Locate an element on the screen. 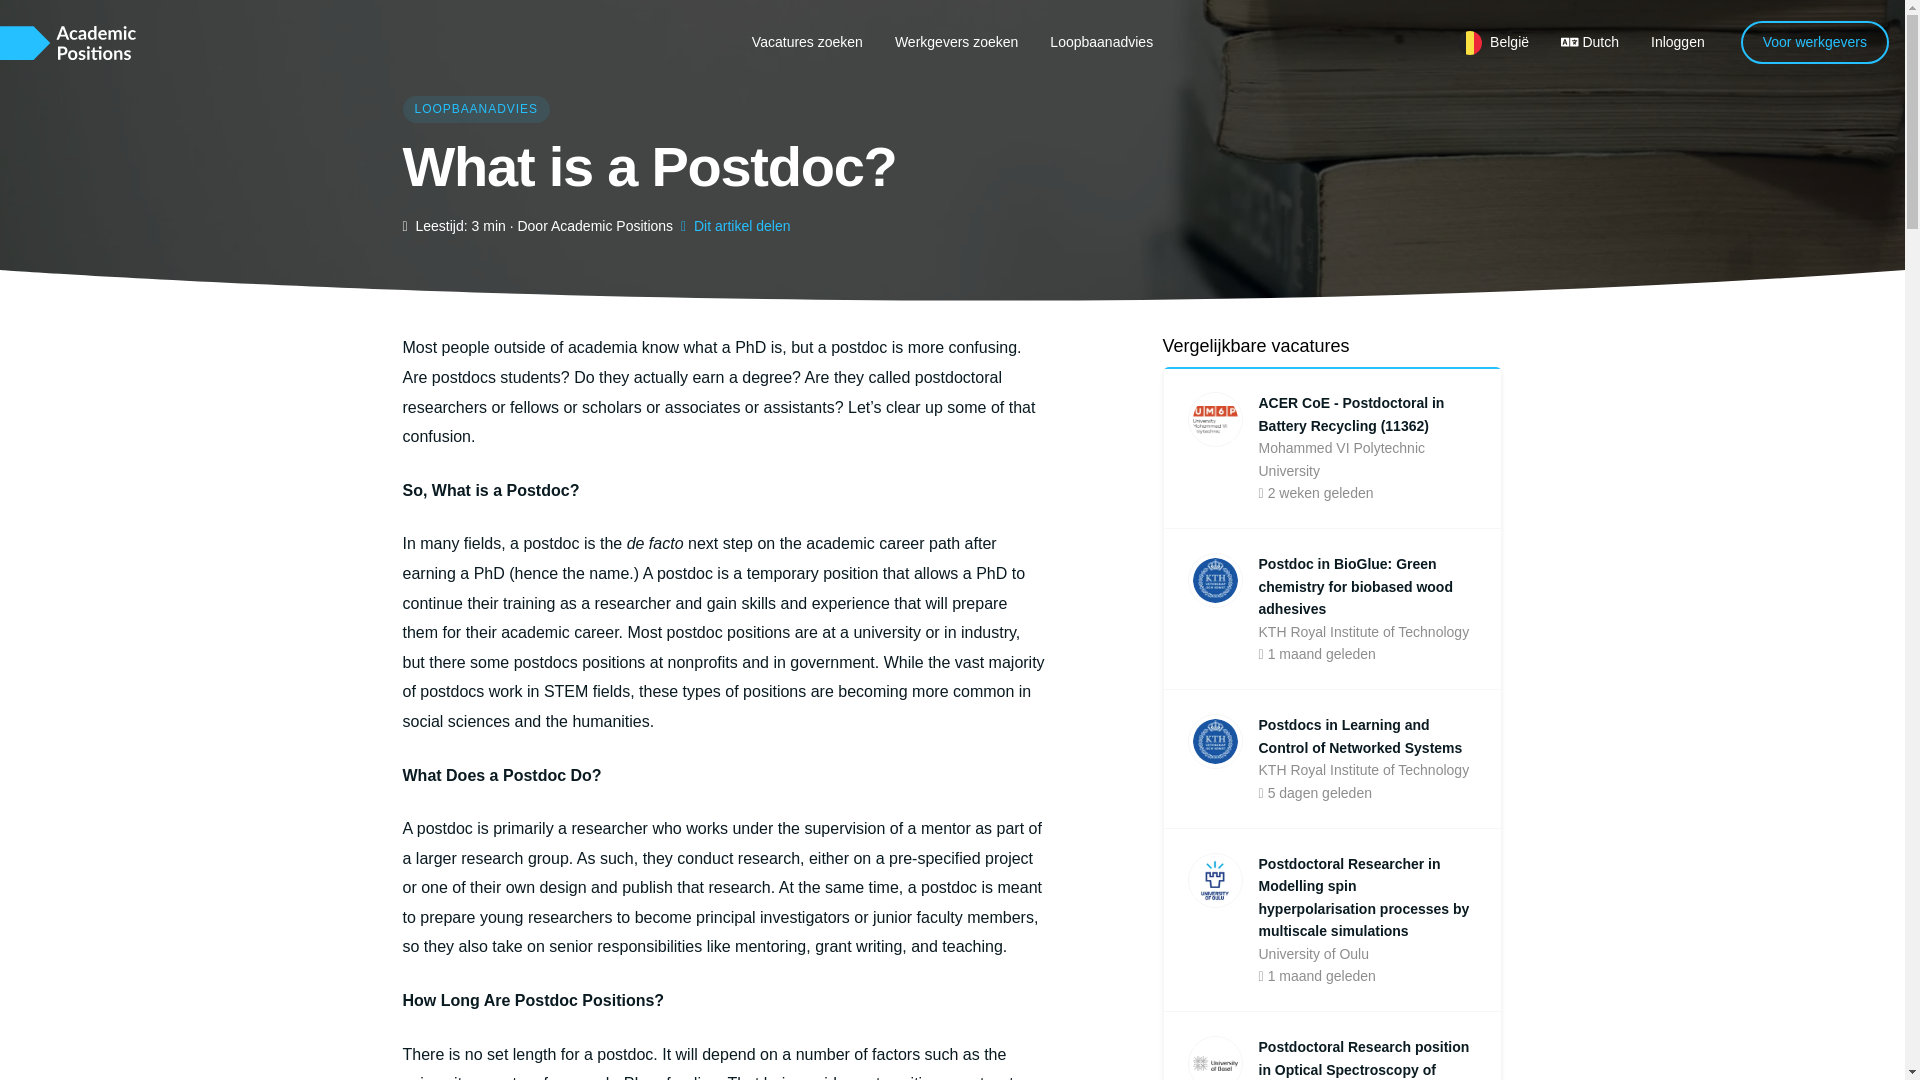 The height and width of the screenshot is (1080, 1920). Vacatures zoeken is located at coordinates (807, 41).